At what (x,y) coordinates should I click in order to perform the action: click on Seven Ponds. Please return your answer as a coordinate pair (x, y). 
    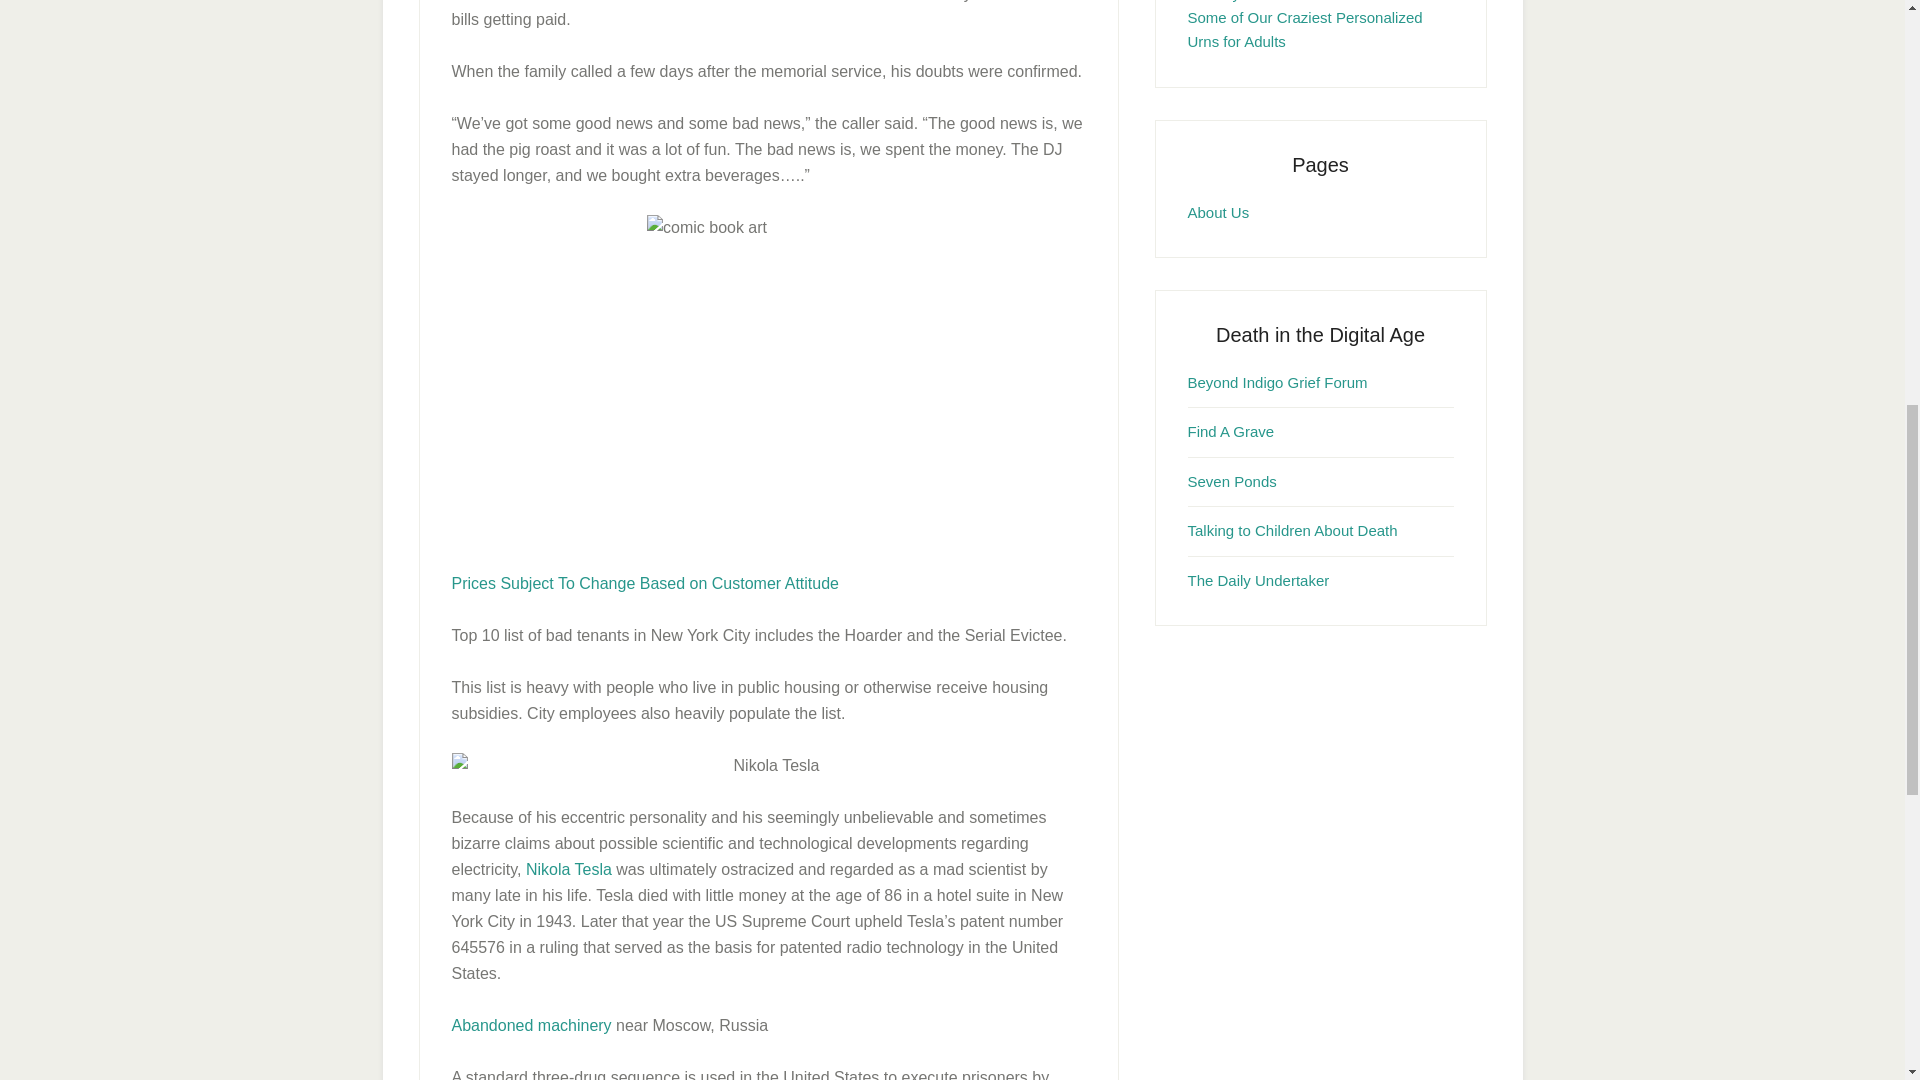
    Looking at the image, I should click on (1232, 482).